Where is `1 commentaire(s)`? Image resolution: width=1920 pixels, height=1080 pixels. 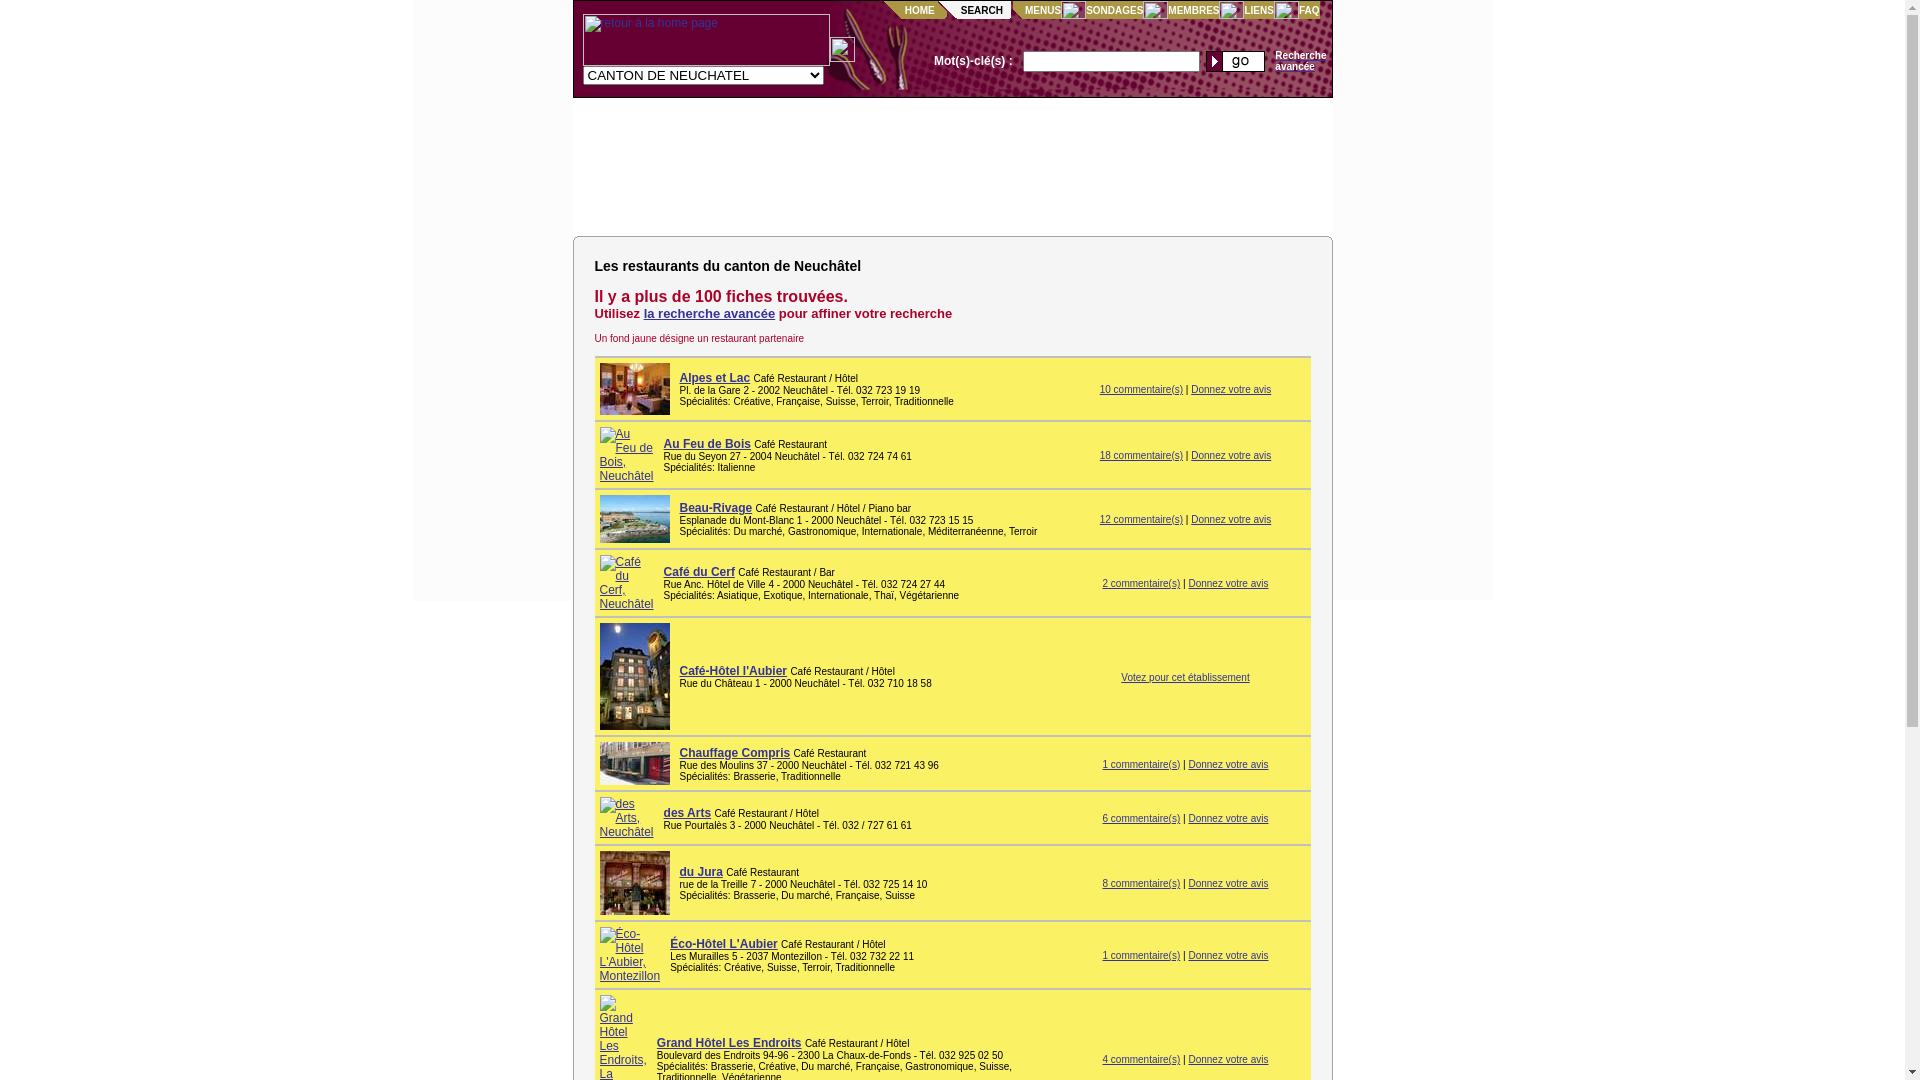 1 commentaire(s) is located at coordinates (1141, 956).